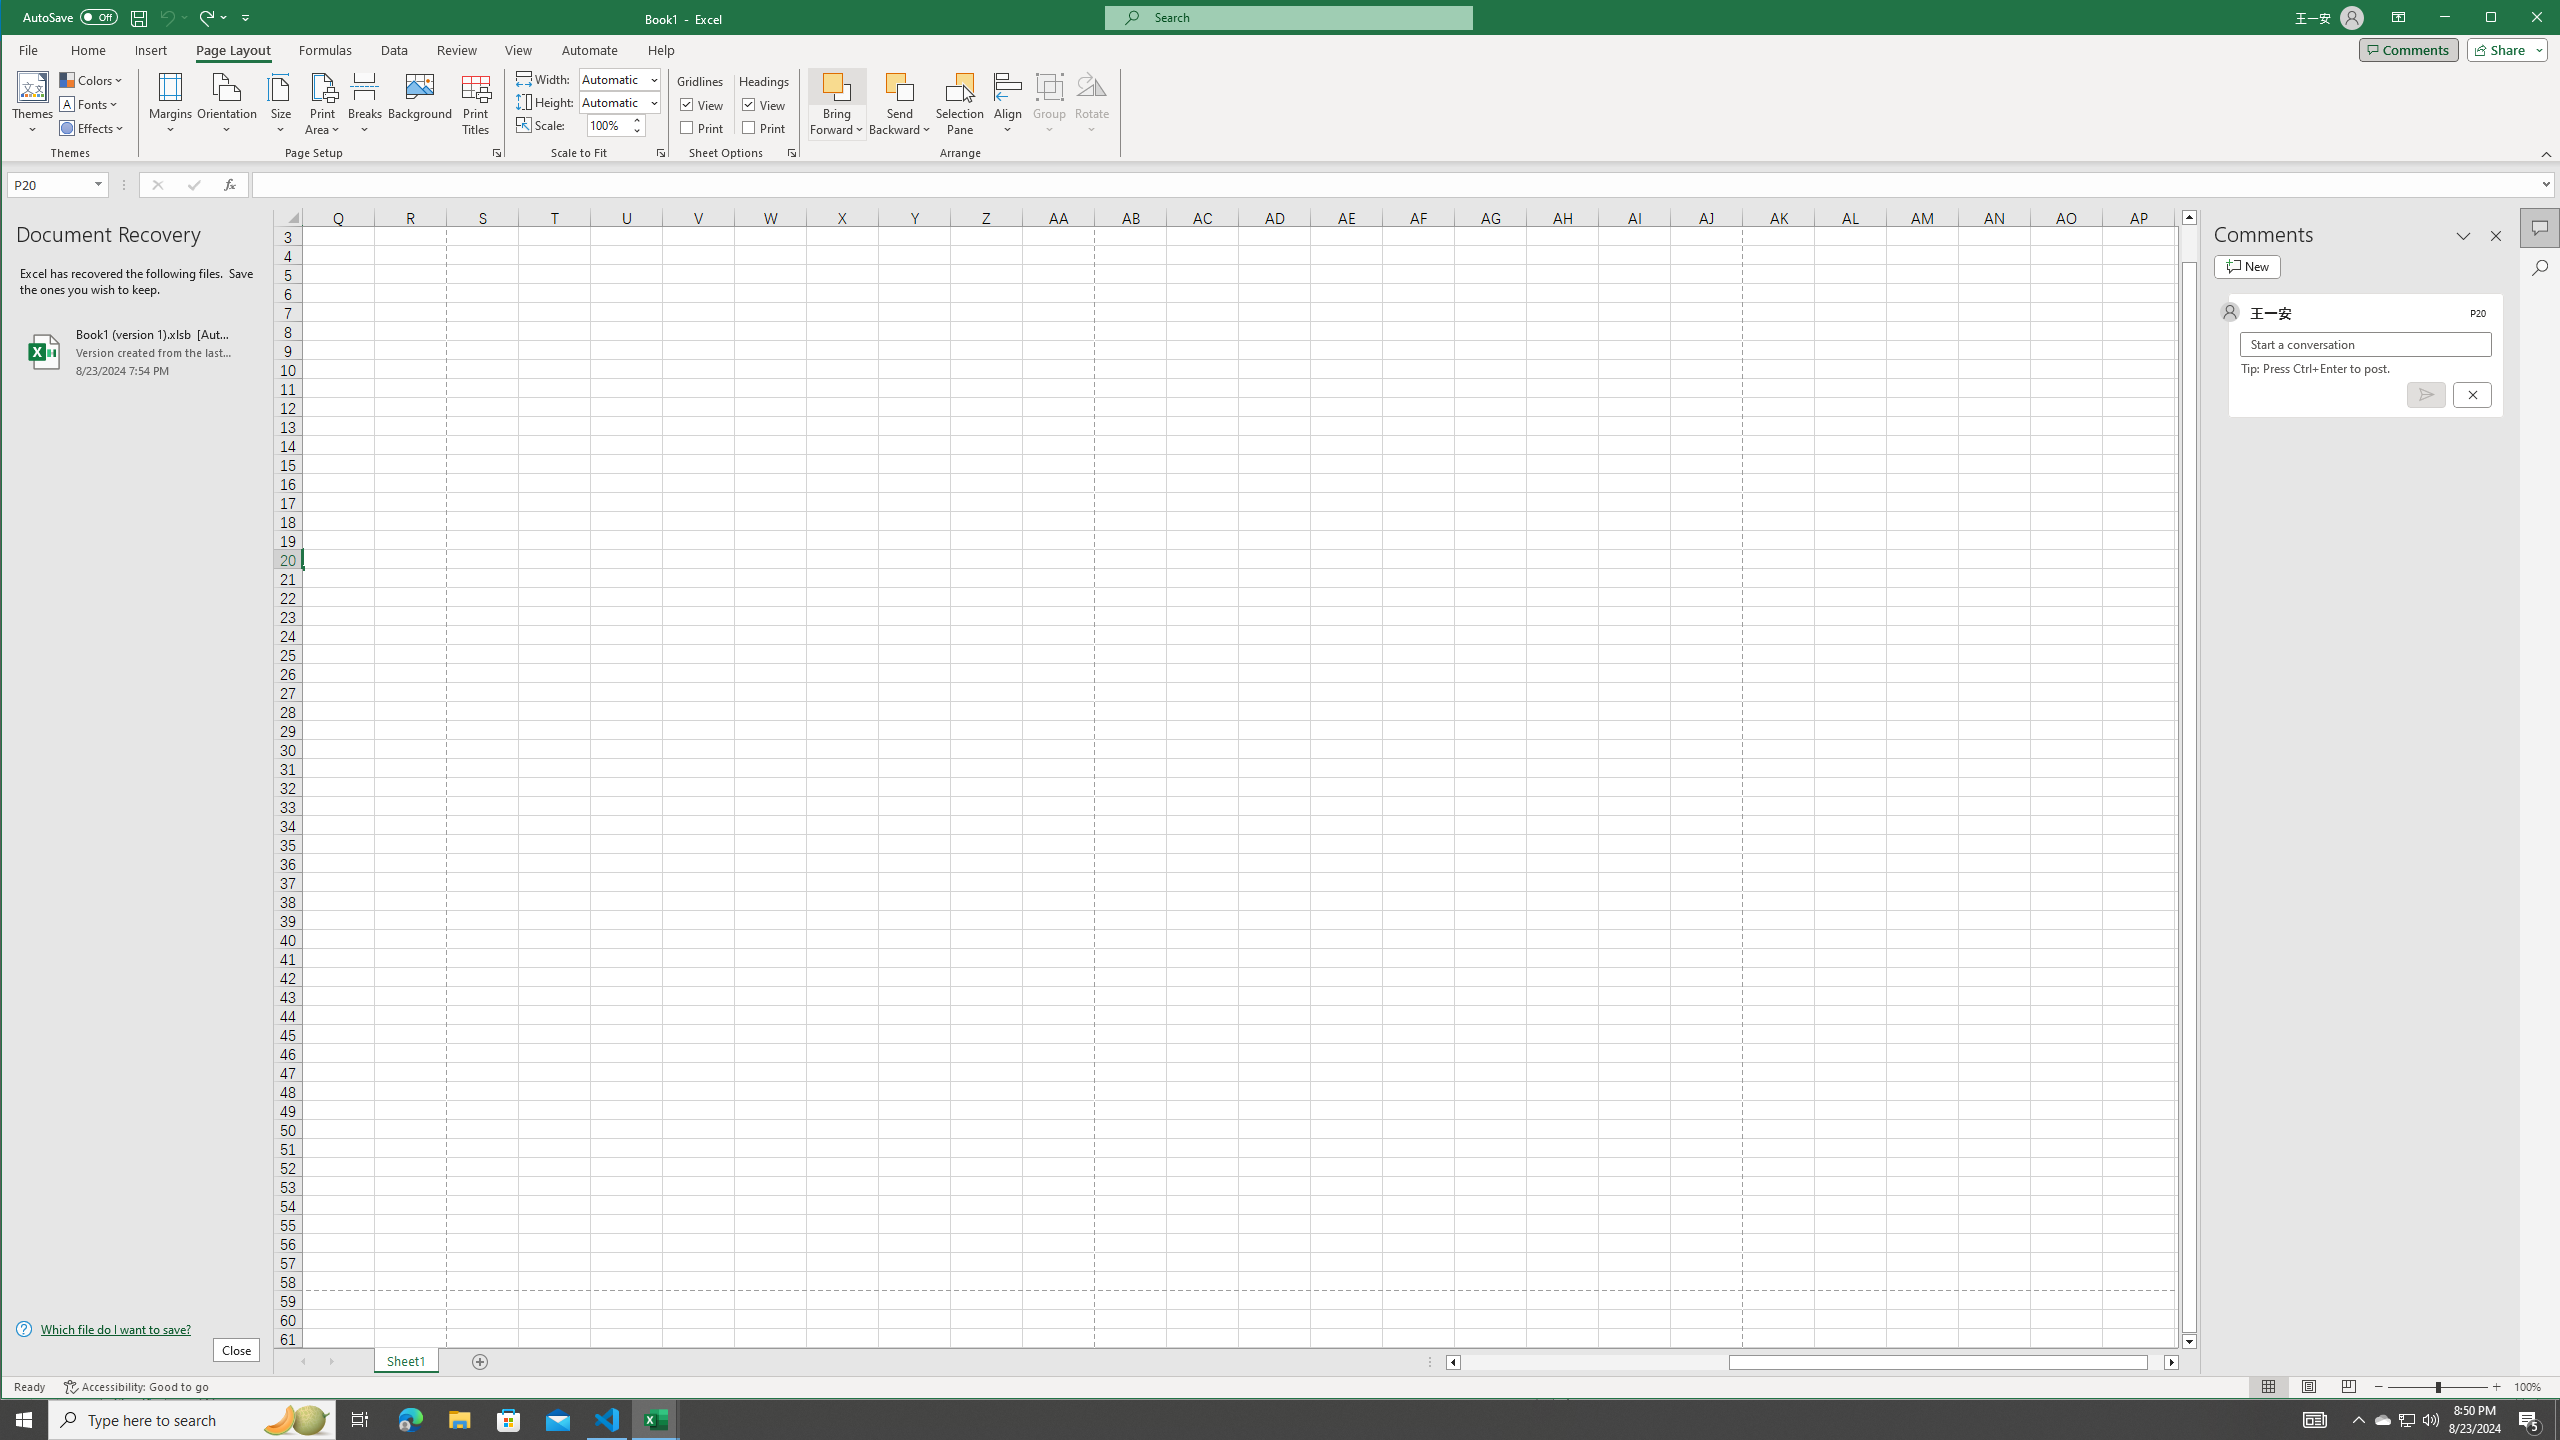 This screenshot has width=2560, height=1440. Describe the element at coordinates (136, 1387) in the screenshot. I see `Accessibility Checker Accessibility: Good to go` at that location.